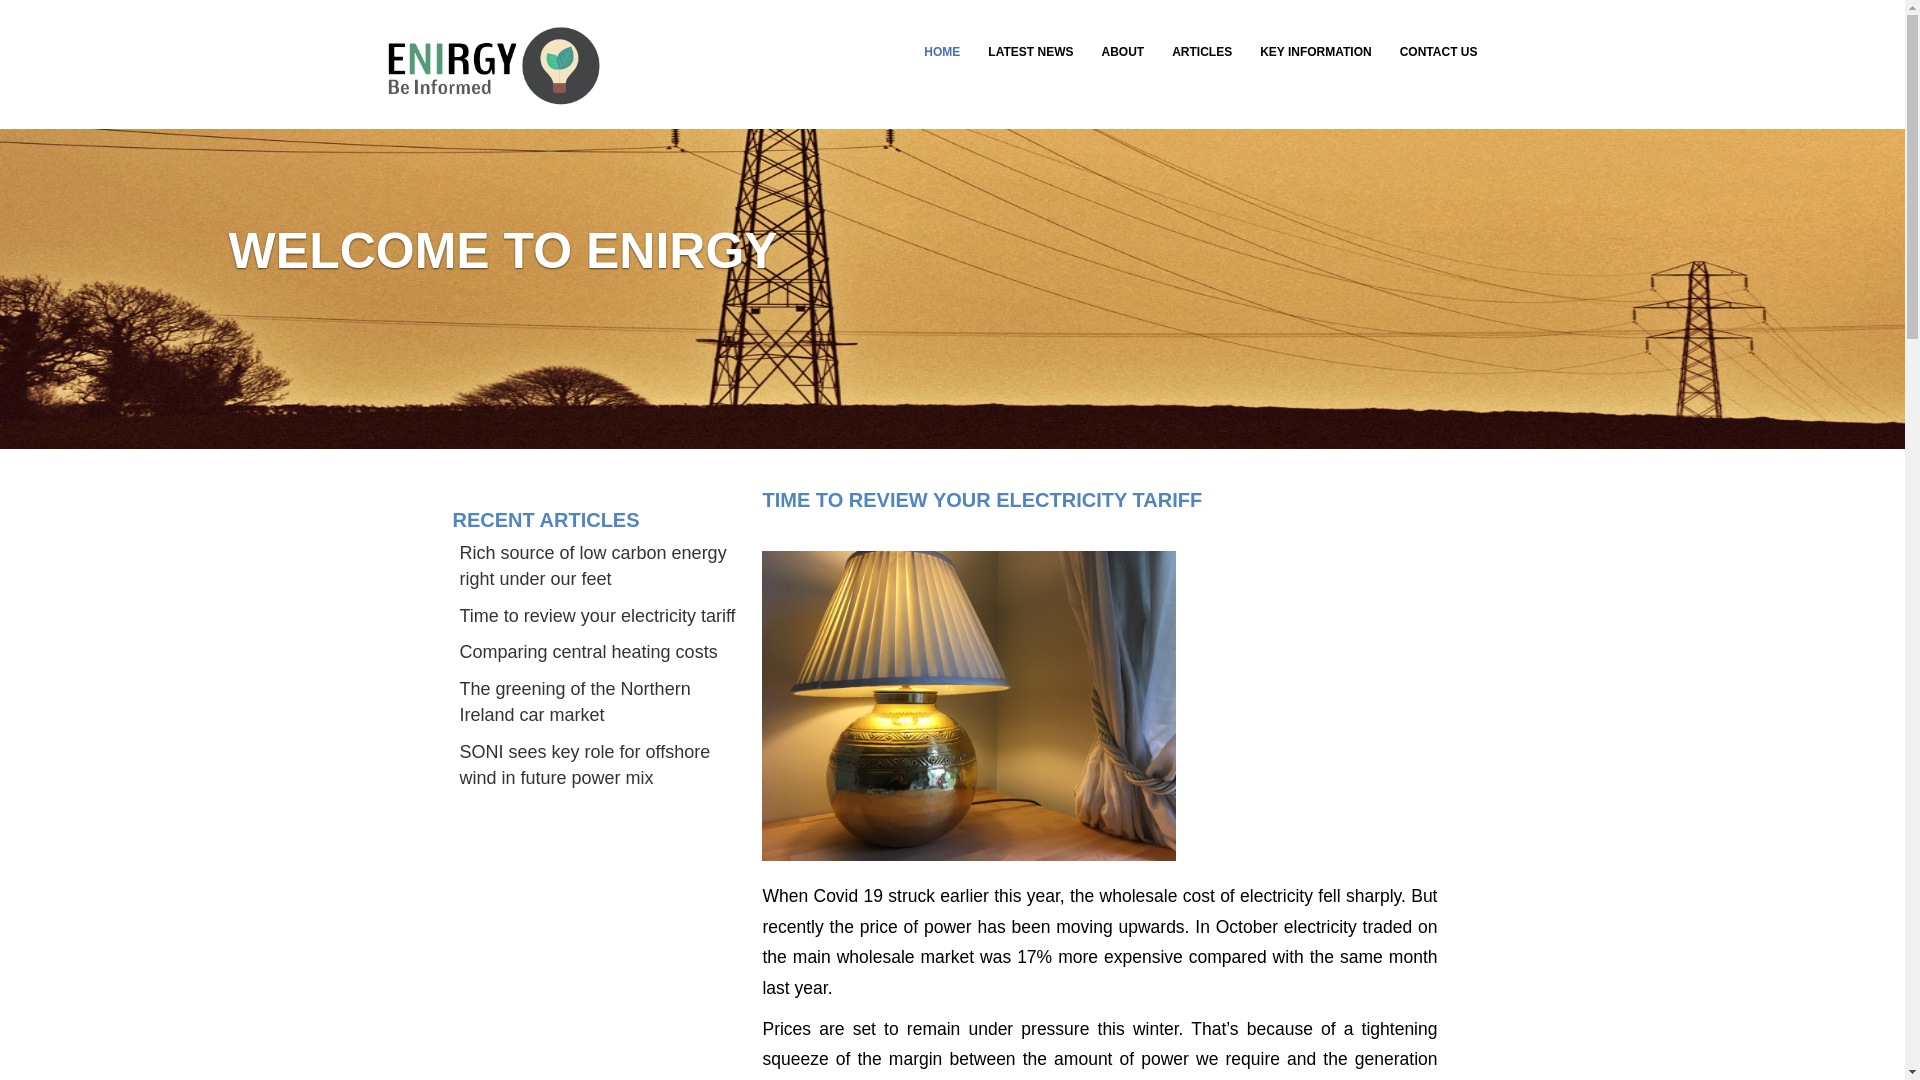 The image size is (1920, 1080). I want to click on Rich source of low carbon energy right under our feet, so click(594, 566).